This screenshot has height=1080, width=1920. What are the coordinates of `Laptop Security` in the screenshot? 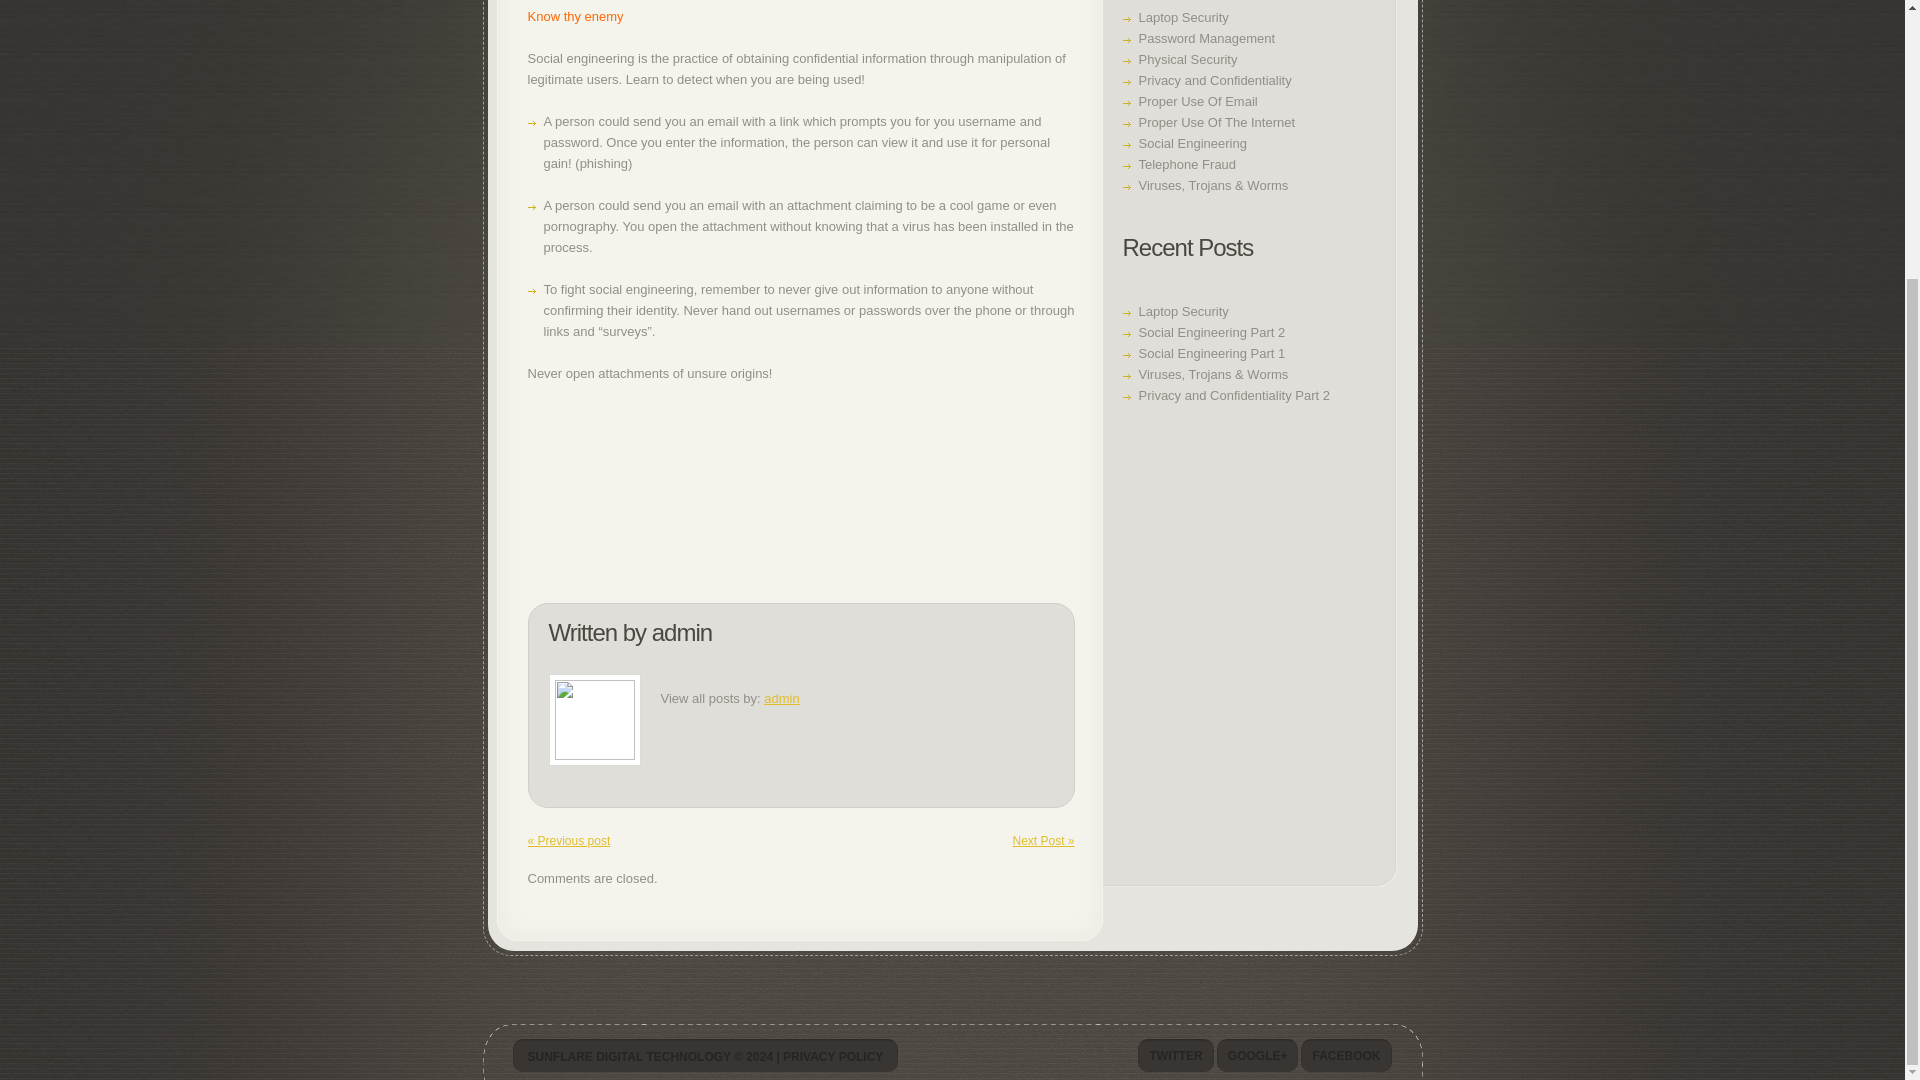 It's located at (1183, 310).